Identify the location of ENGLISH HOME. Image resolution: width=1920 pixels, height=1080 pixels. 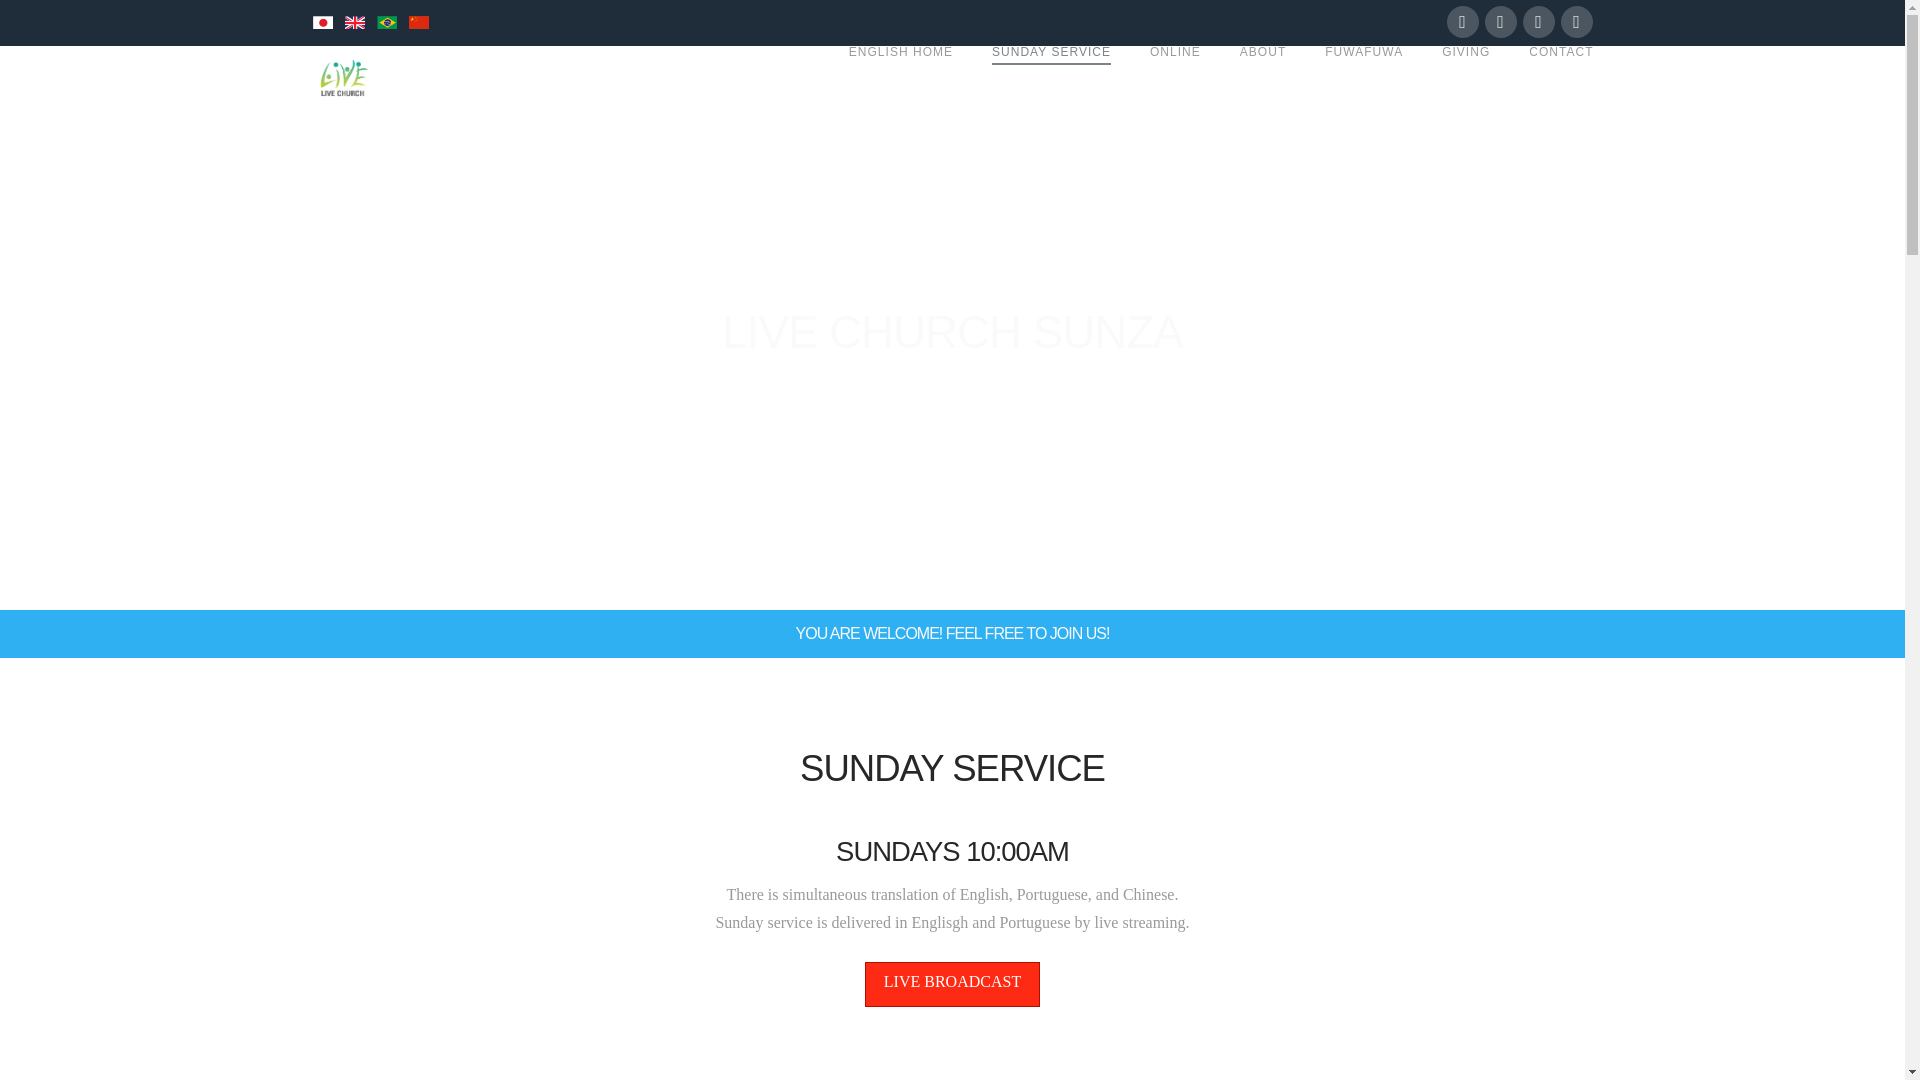
(900, 76).